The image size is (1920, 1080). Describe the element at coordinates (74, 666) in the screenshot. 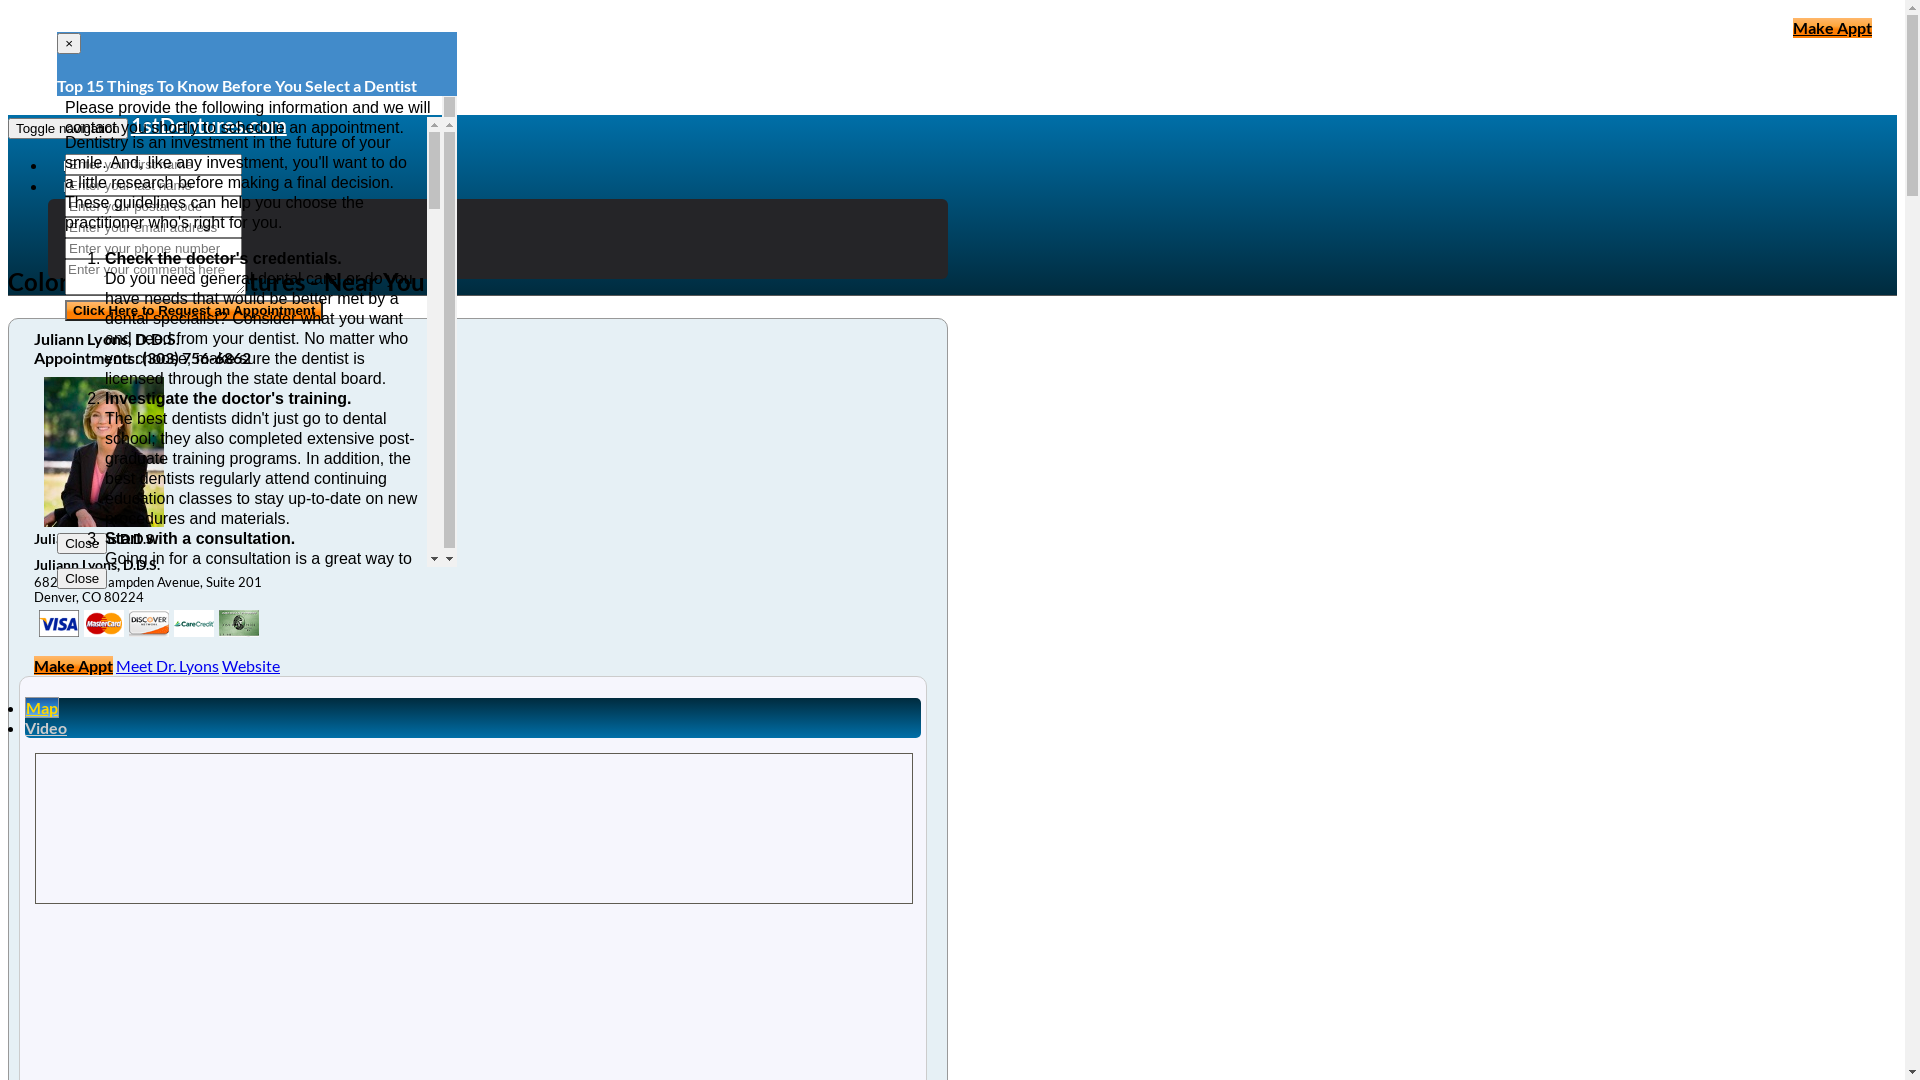

I see `Make Appt` at that location.